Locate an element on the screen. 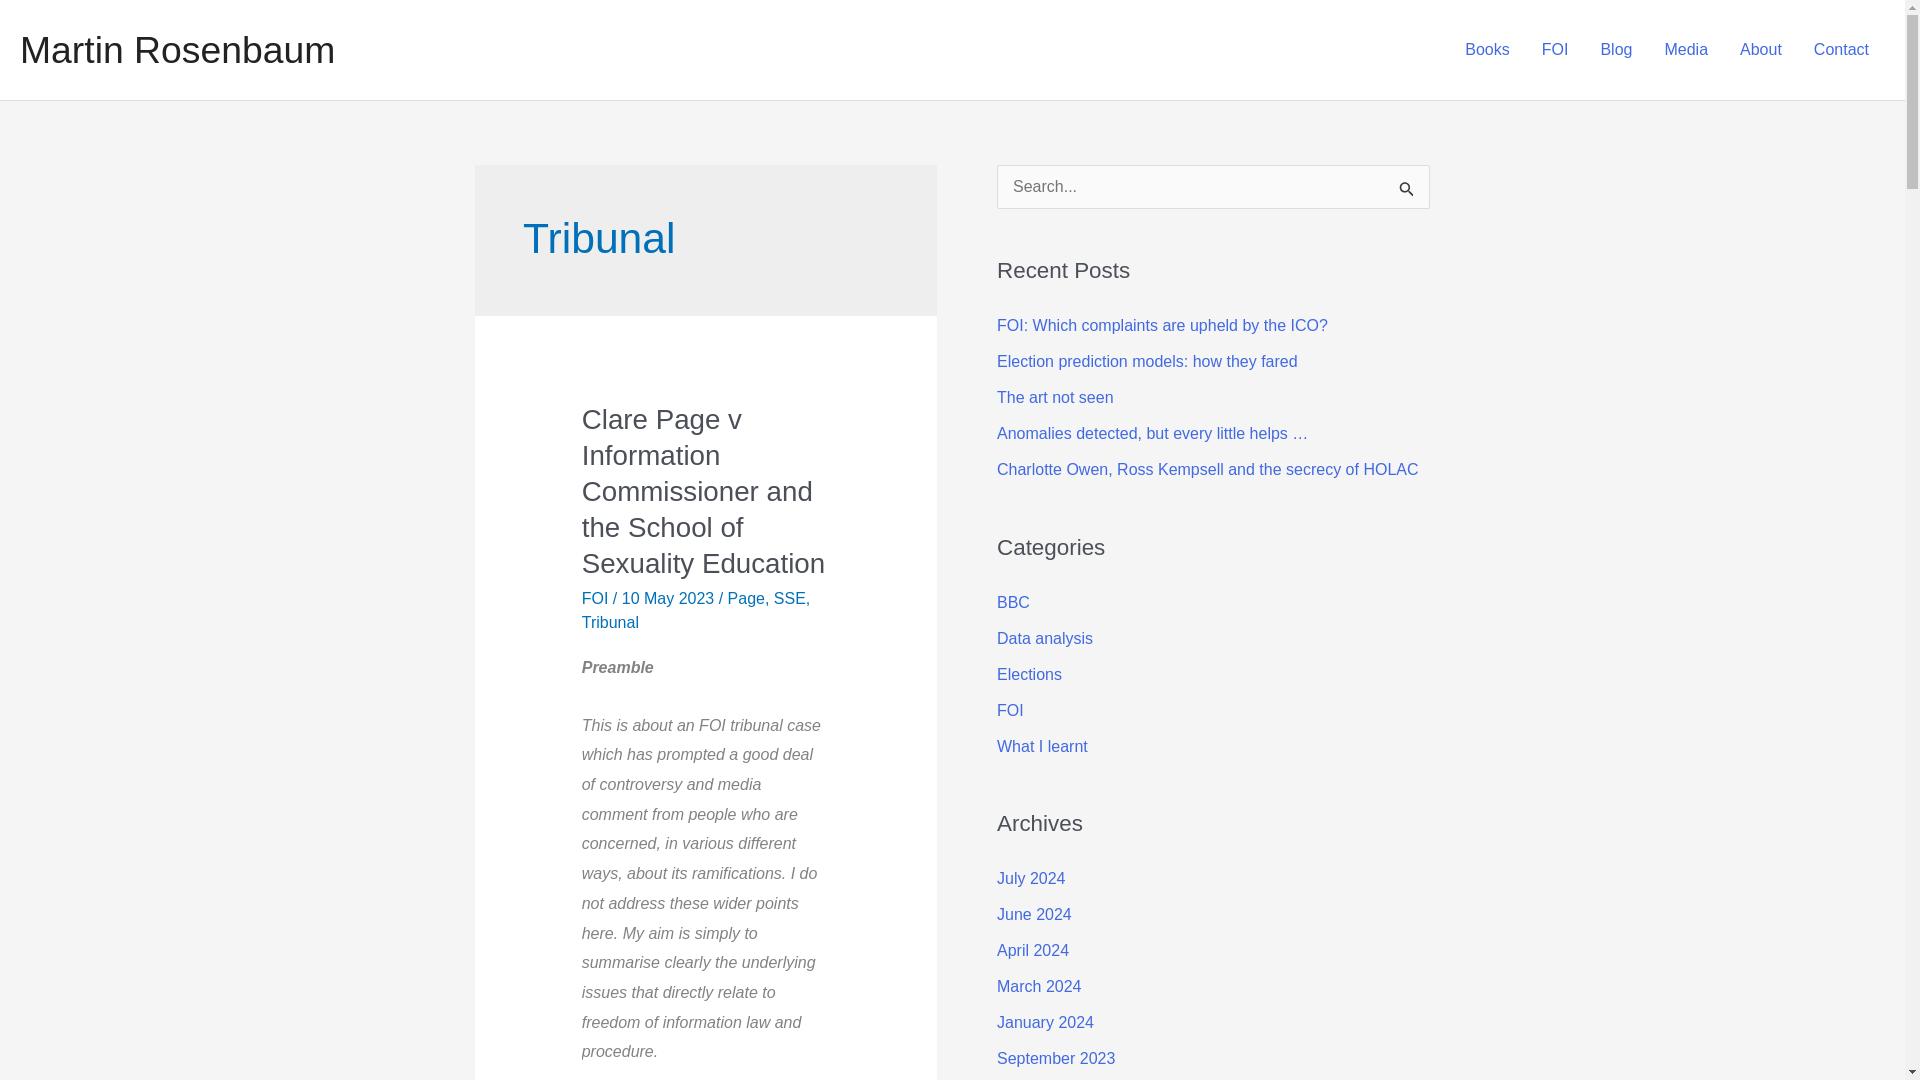  SSE is located at coordinates (790, 598).